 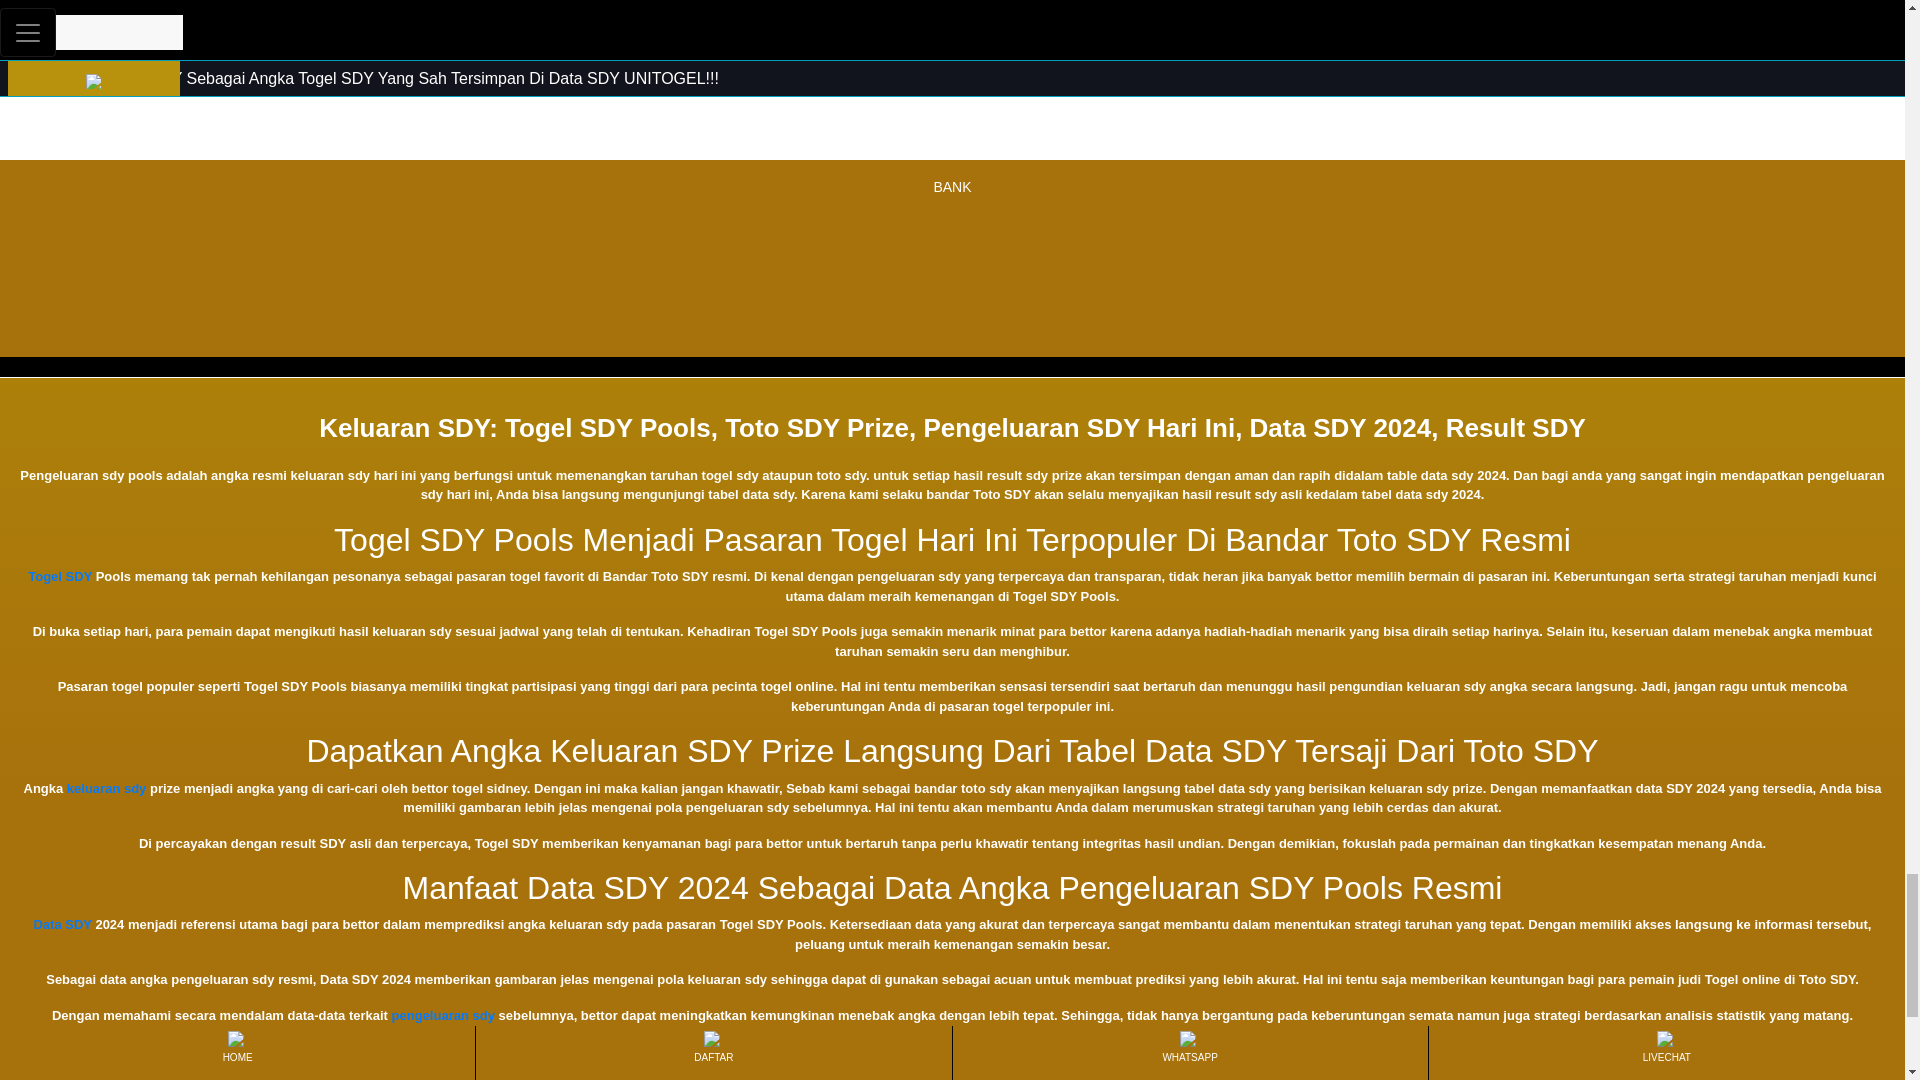 I want to click on Data SDY, so click(x=63, y=924).